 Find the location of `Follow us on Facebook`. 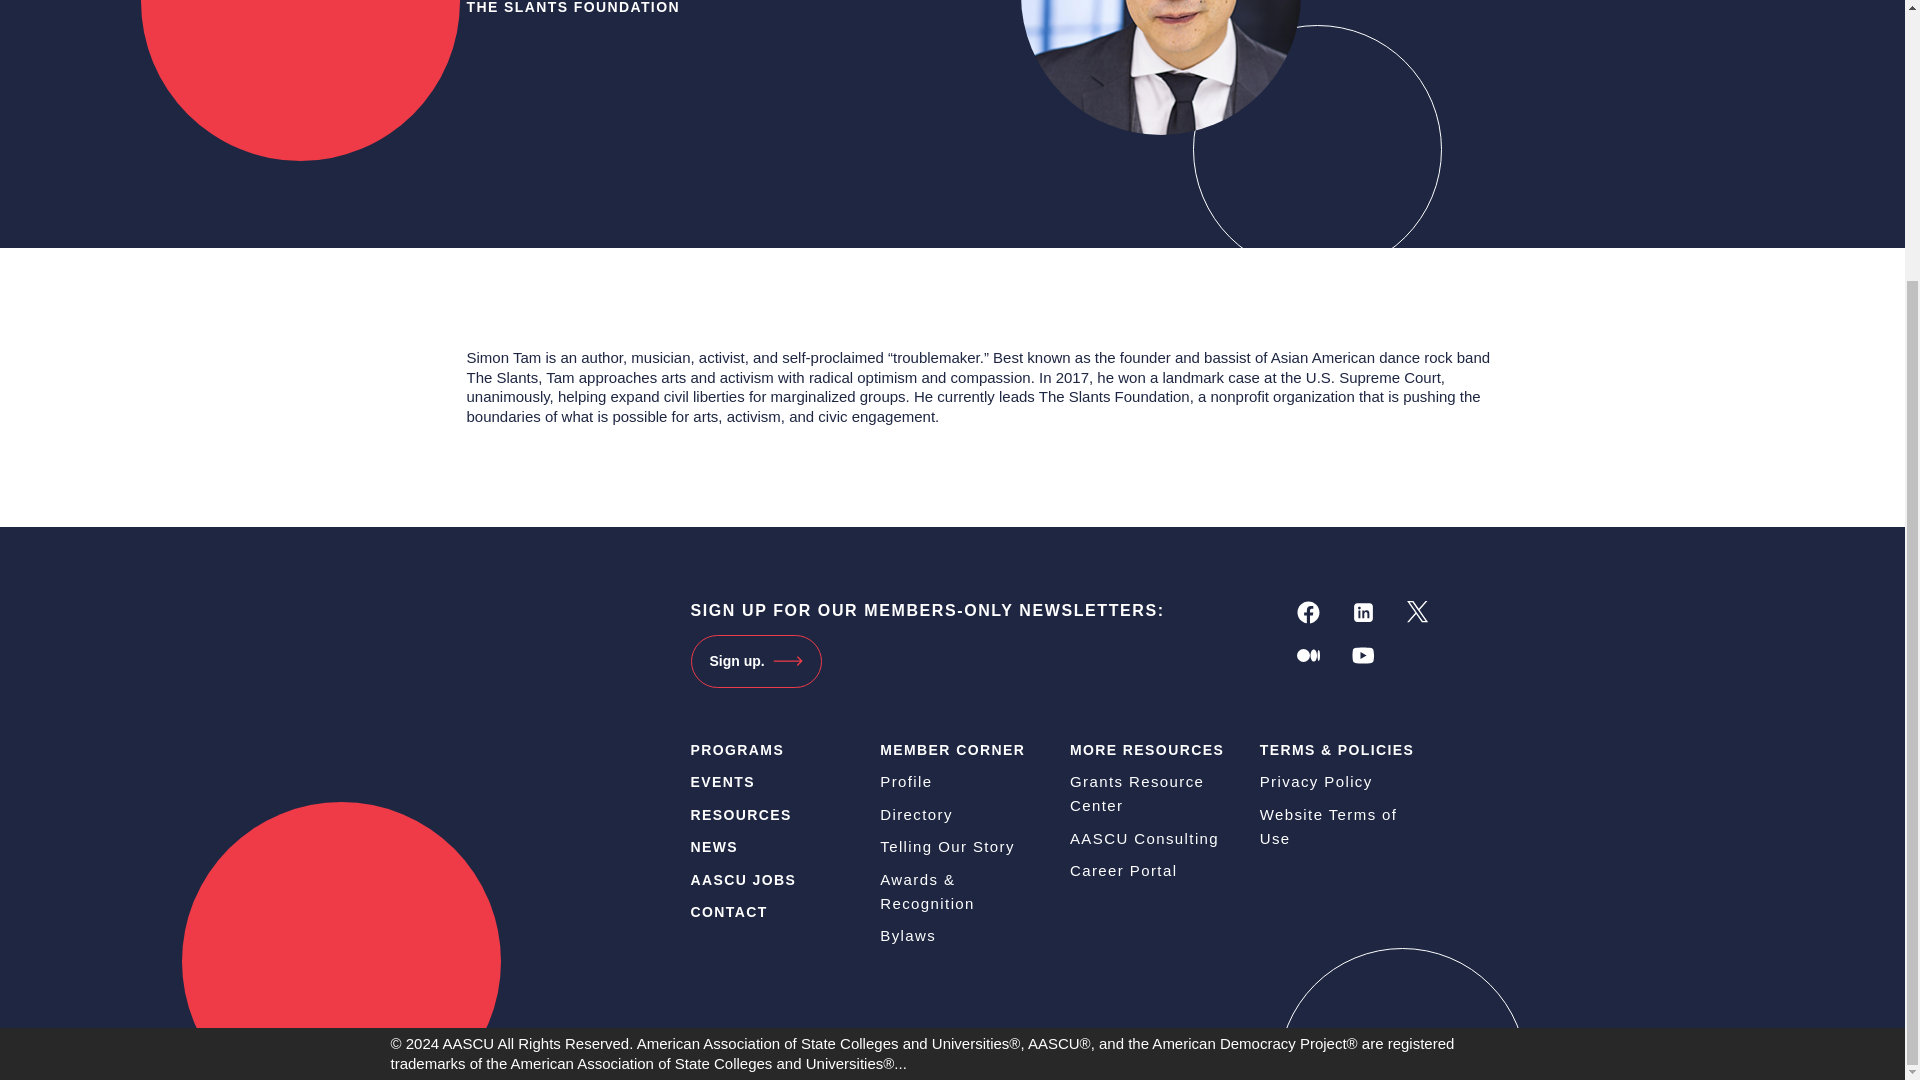

Follow us on Facebook is located at coordinates (1308, 612).